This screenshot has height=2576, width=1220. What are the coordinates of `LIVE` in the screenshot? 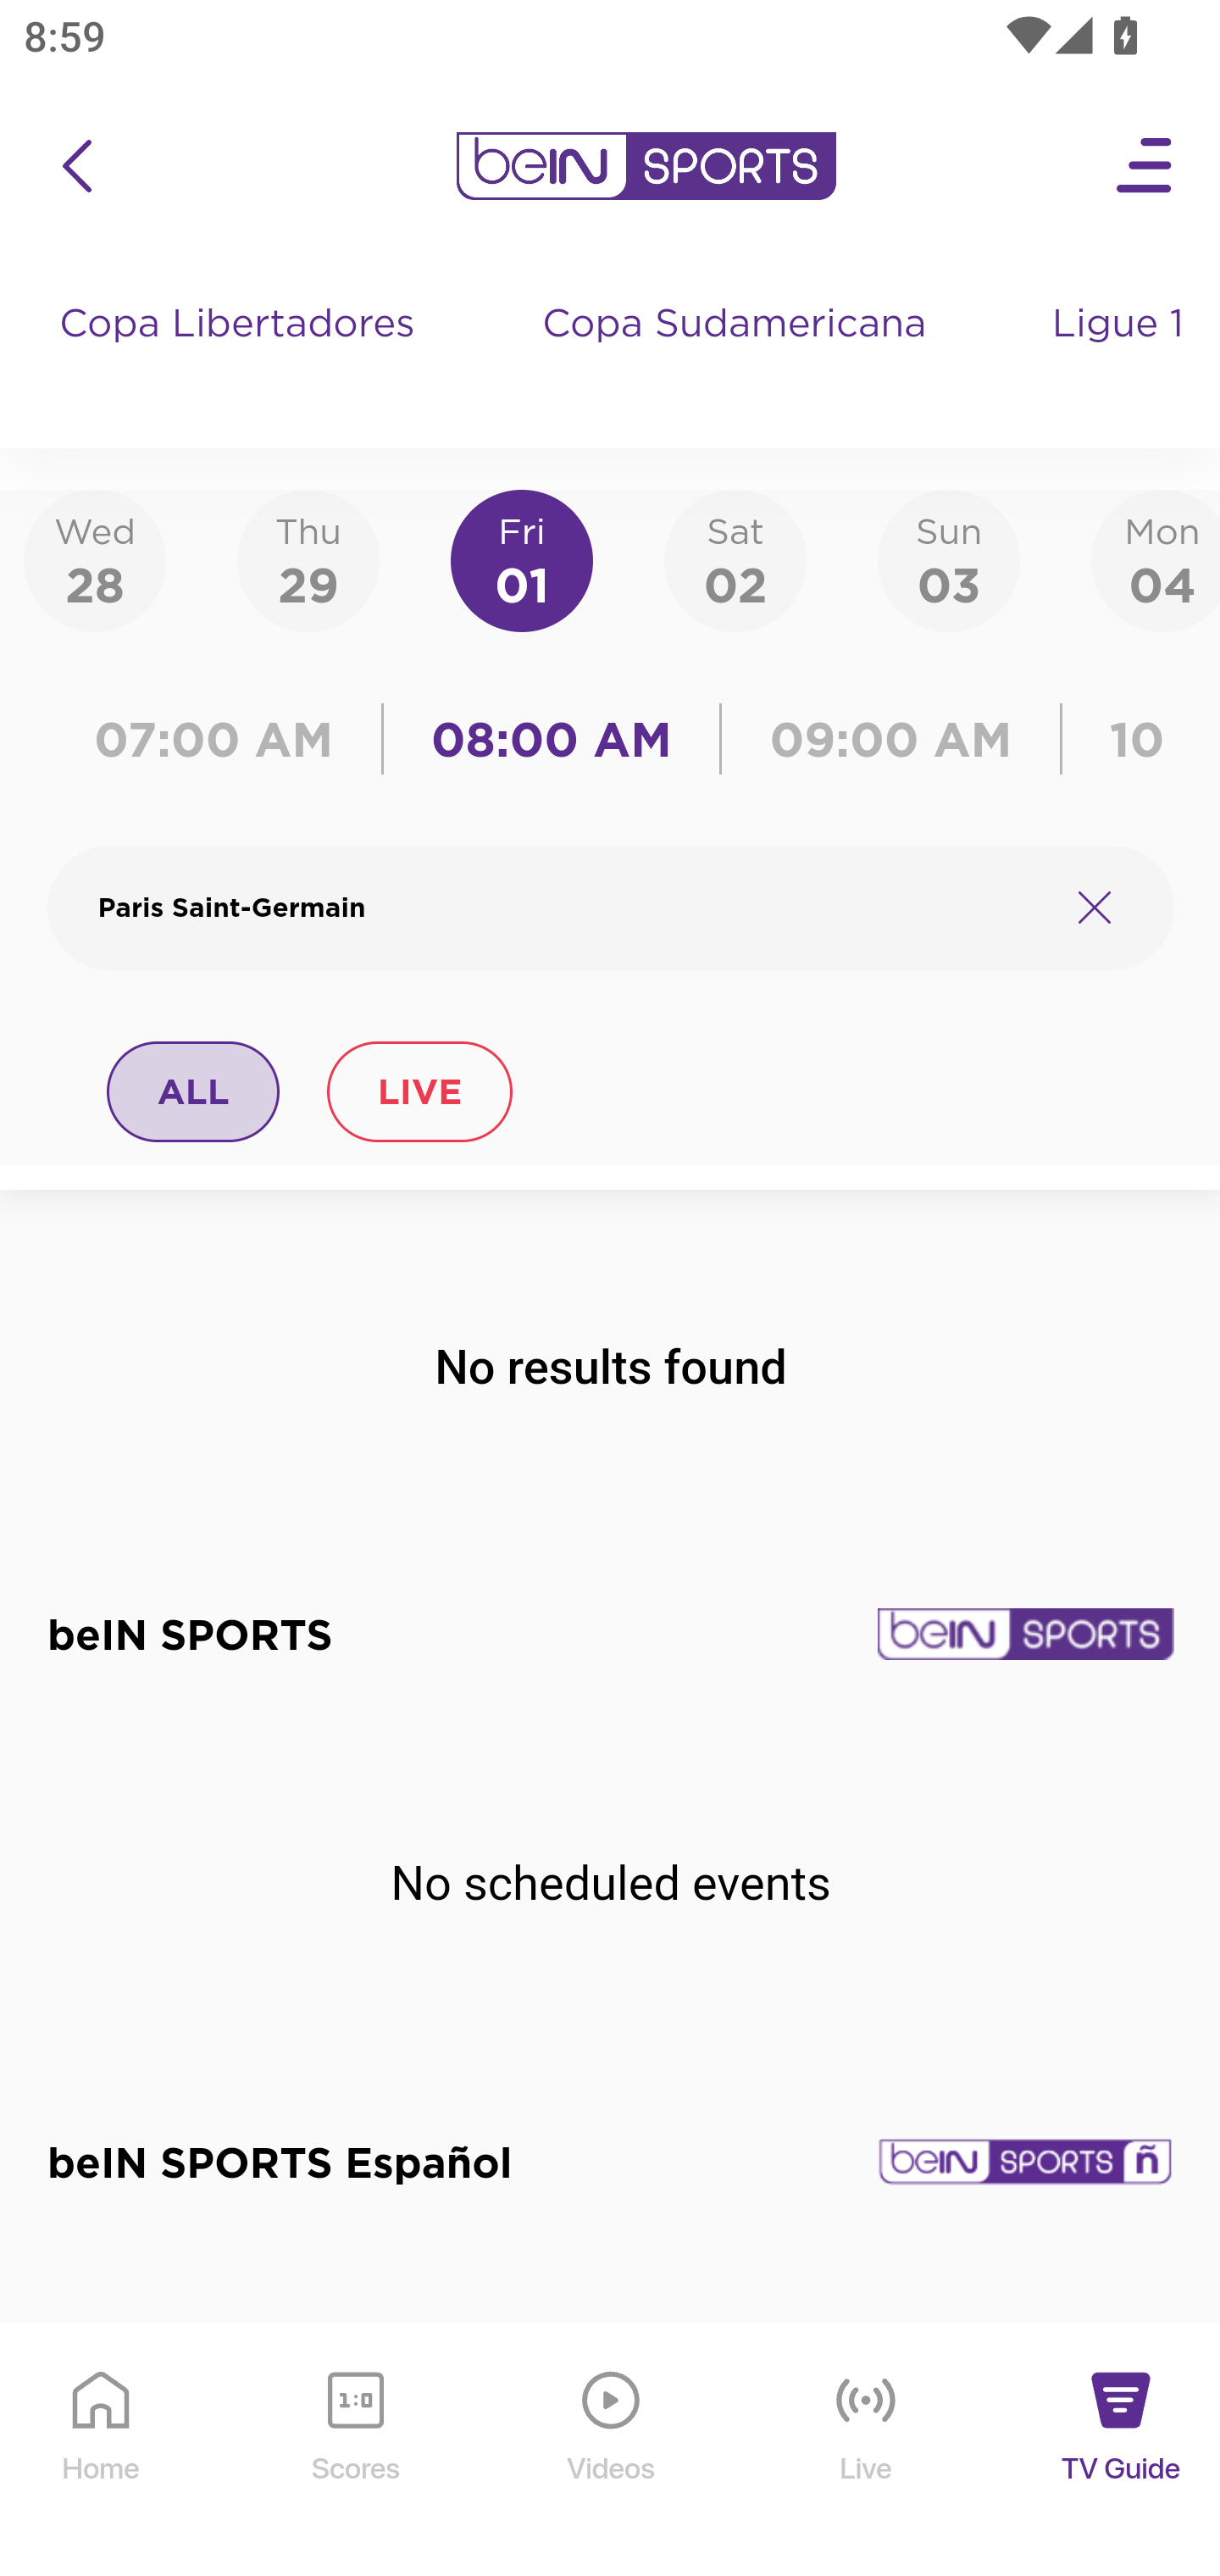 It's located at (419, 1091).